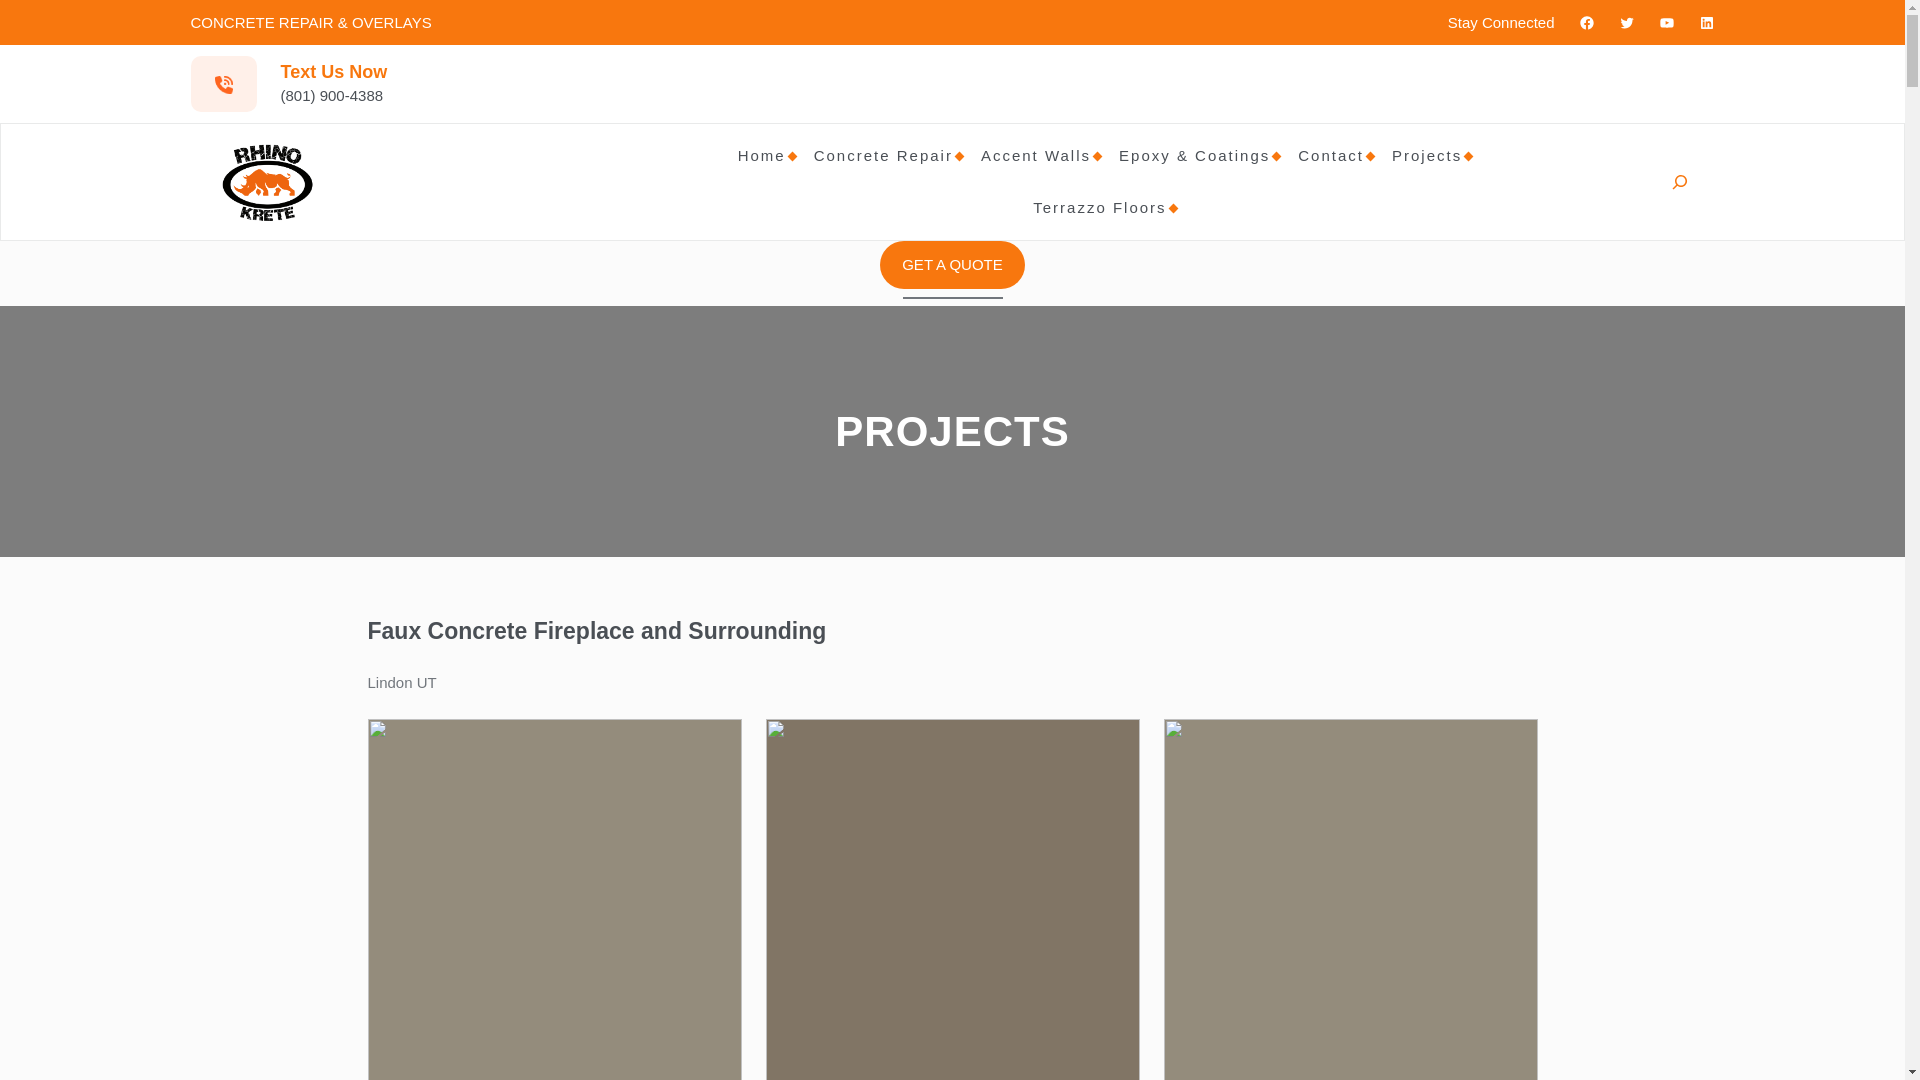 Image resolution: width=1920 pixels, height=1080 pixels. I want to click on LinkedIn, so click(1706, 23).